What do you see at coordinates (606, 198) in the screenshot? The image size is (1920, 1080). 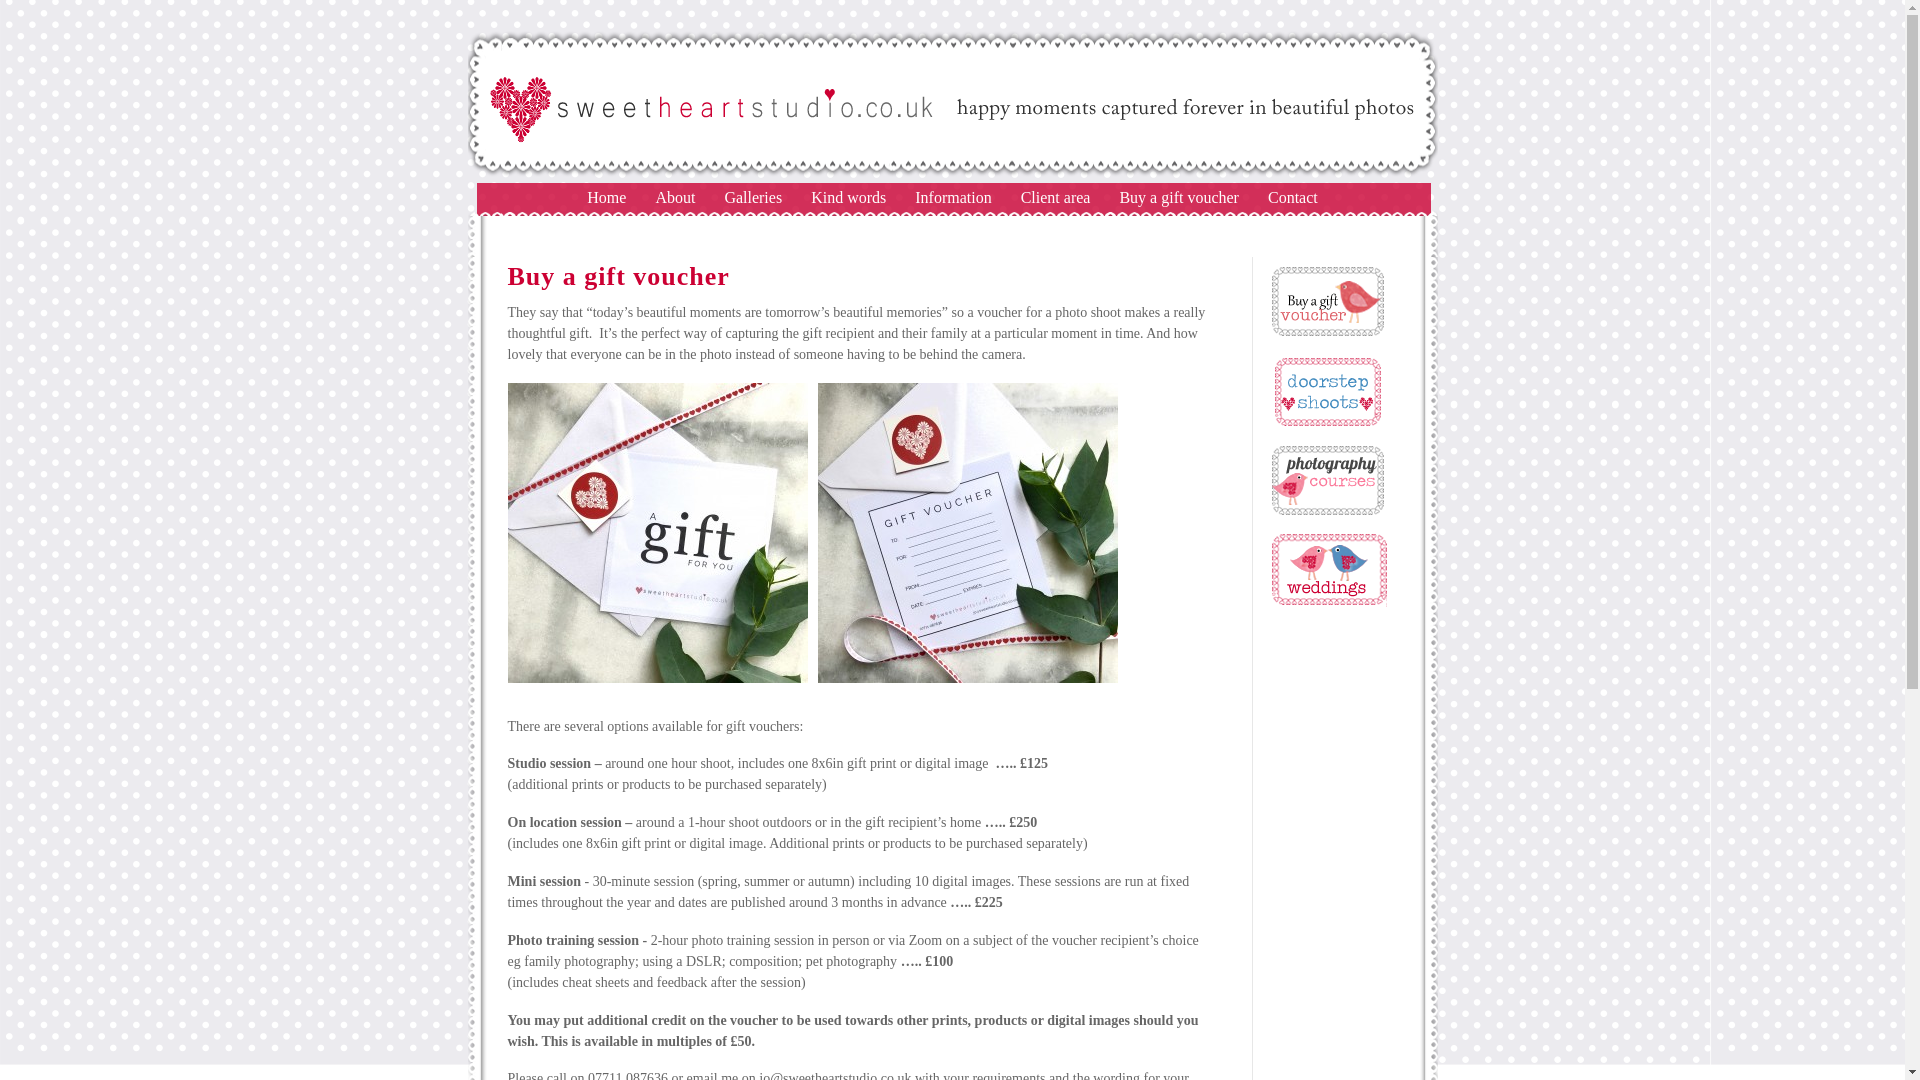 I see `Sweetheart Studio` at bounding box center [606, 198].